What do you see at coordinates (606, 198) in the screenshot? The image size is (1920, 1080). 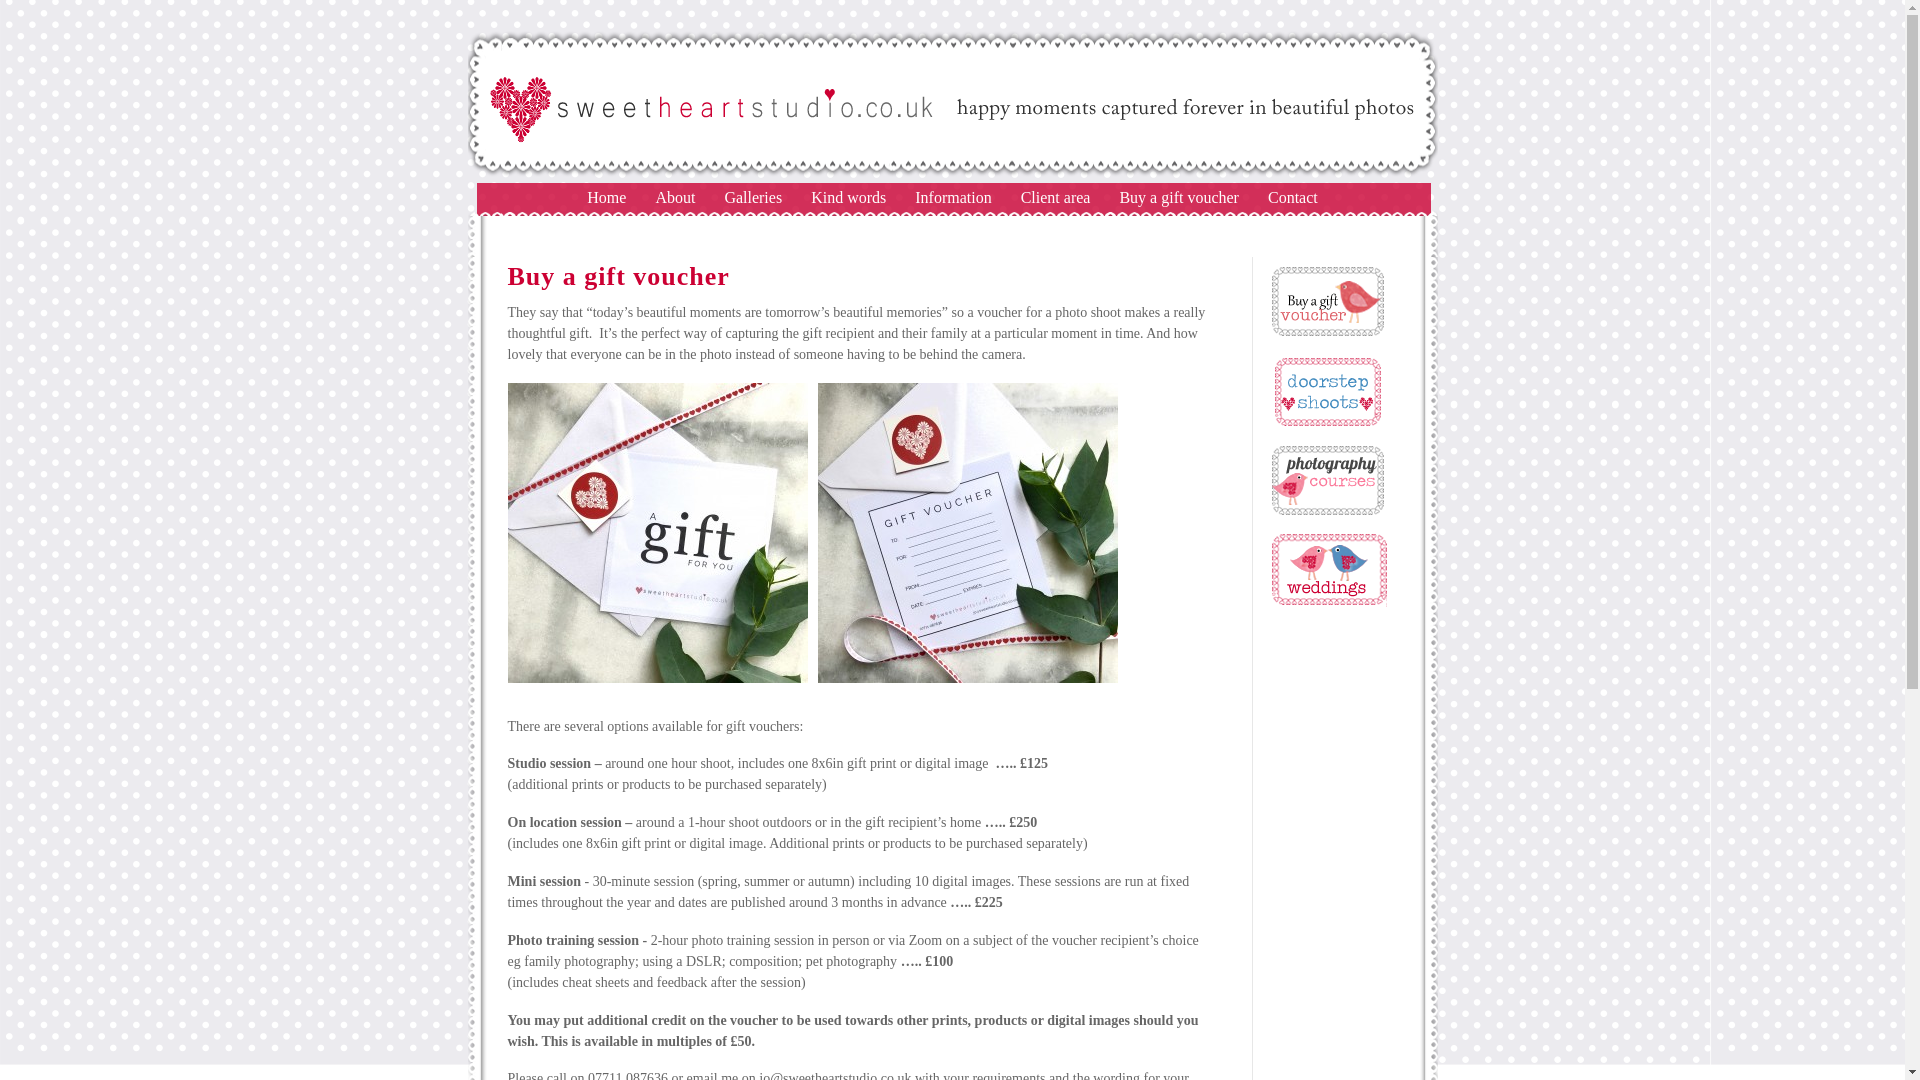 I see `Sweetheart Studio` at bounding box center [606, 198].